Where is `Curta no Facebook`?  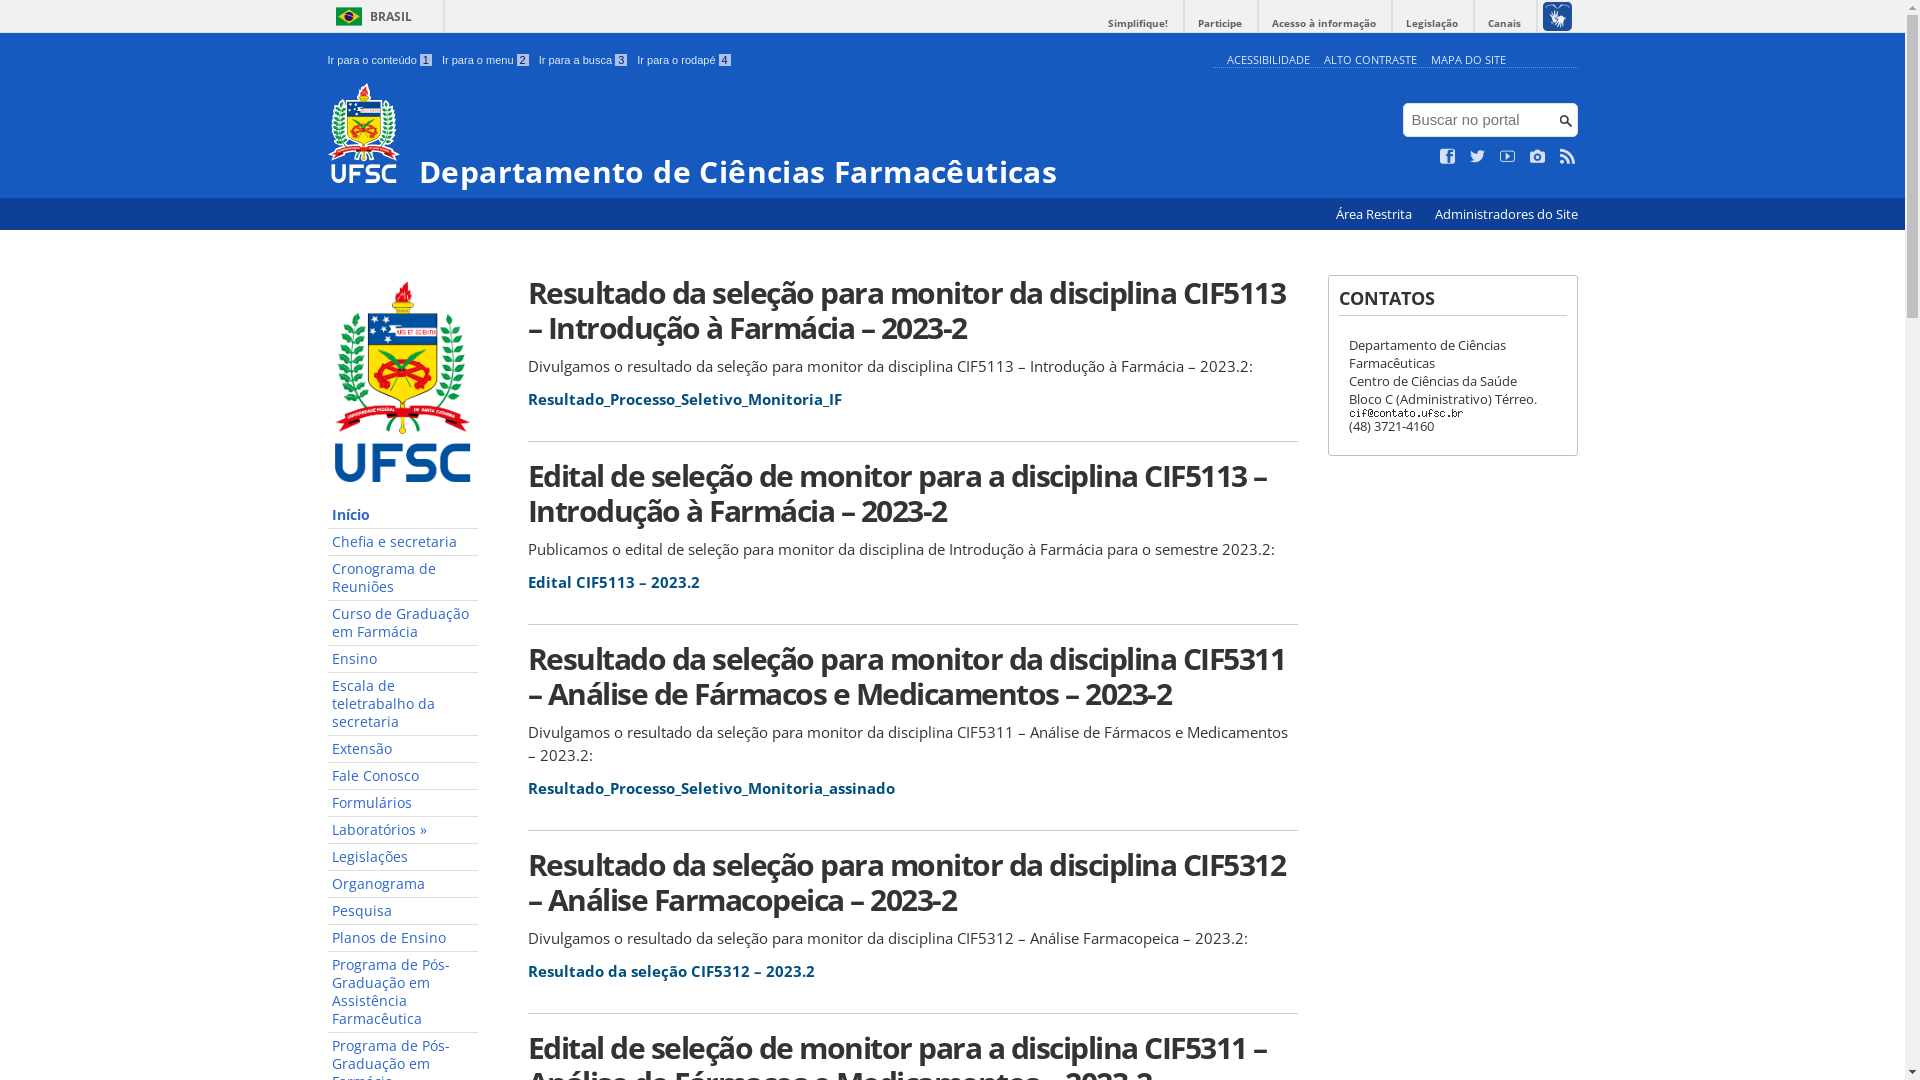 Curta no Facebook is located at coordinates (1448, 157).